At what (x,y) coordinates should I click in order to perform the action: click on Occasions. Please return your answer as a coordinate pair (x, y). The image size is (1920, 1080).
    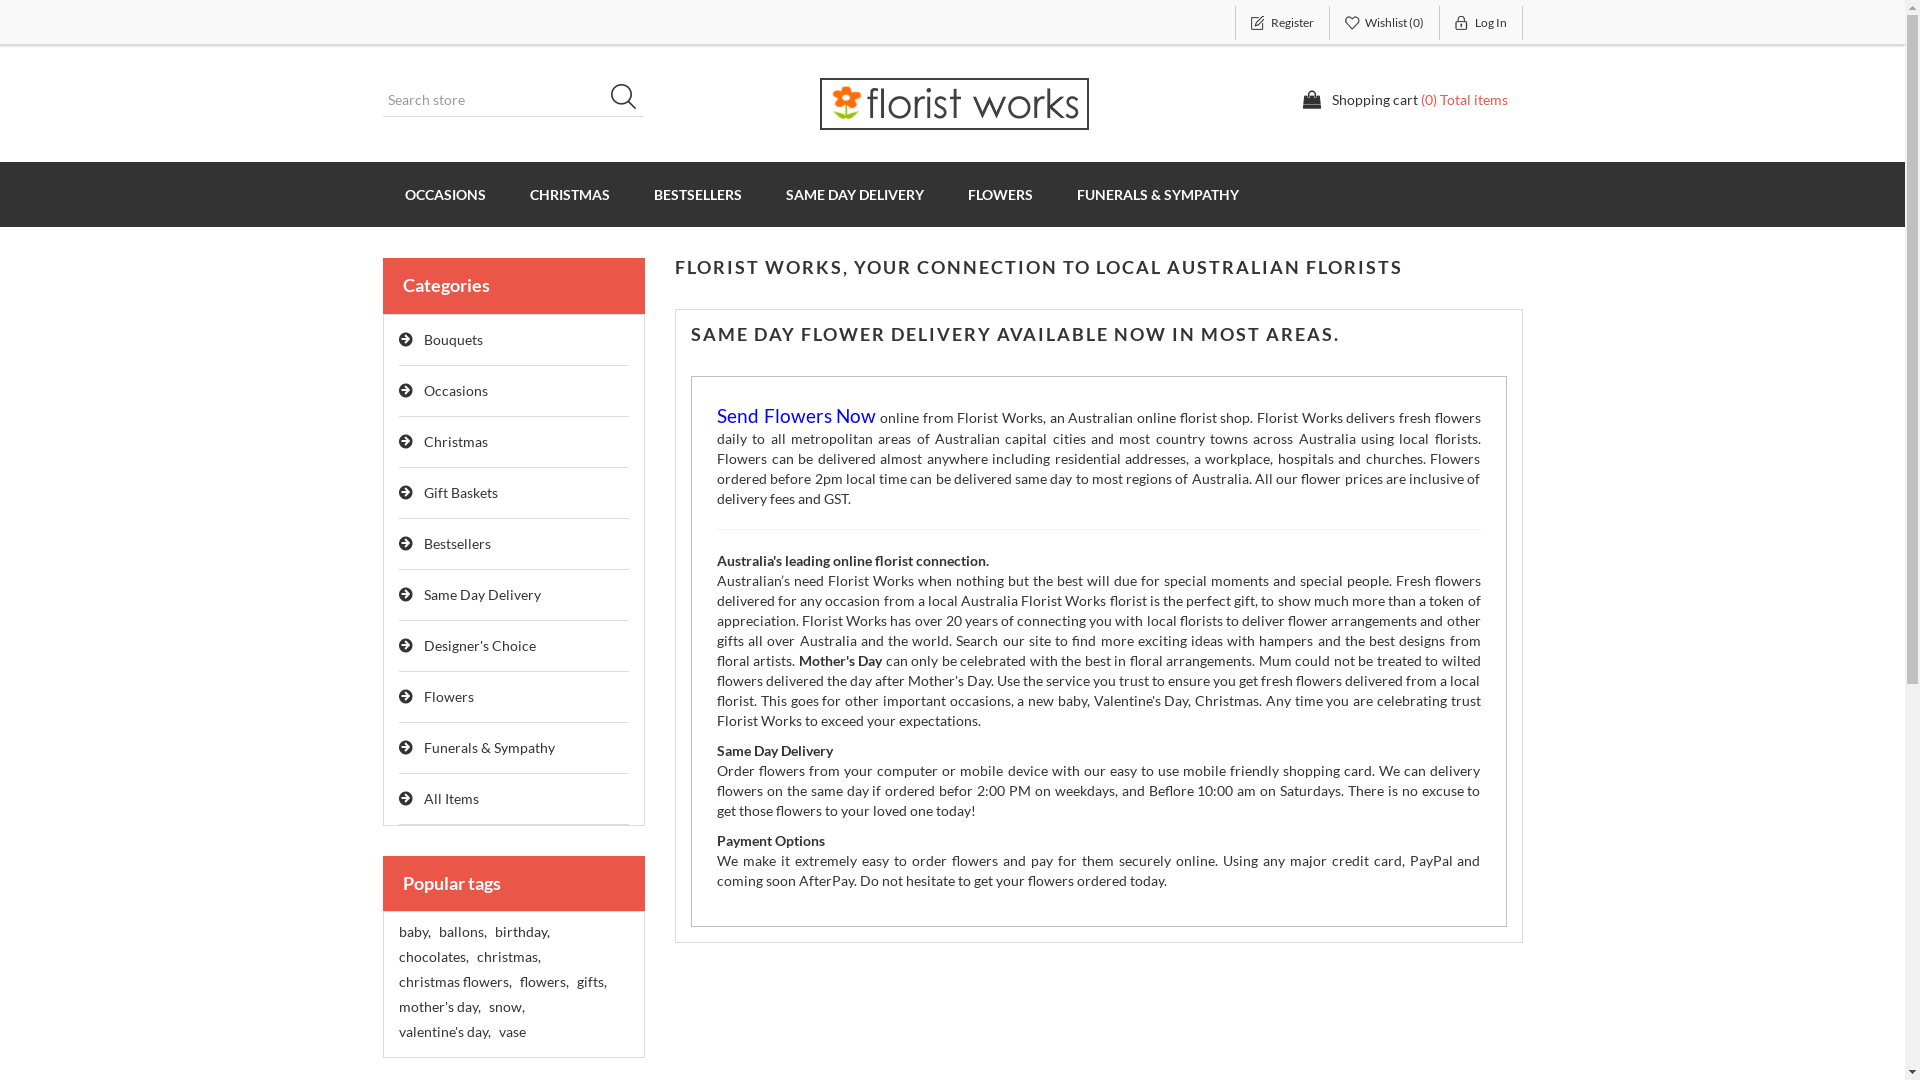
    Looking at the image, I should click on (514, 392).